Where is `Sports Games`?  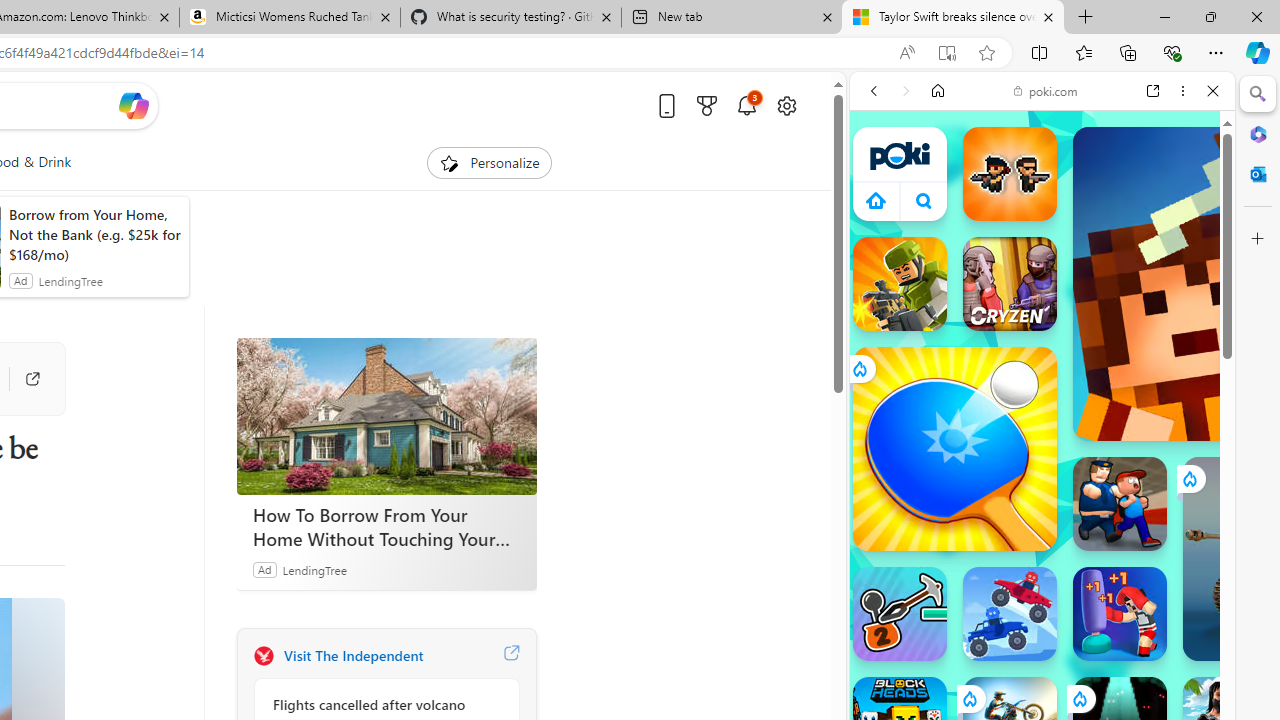
Sports Games is located at coordinates (1042, 666).